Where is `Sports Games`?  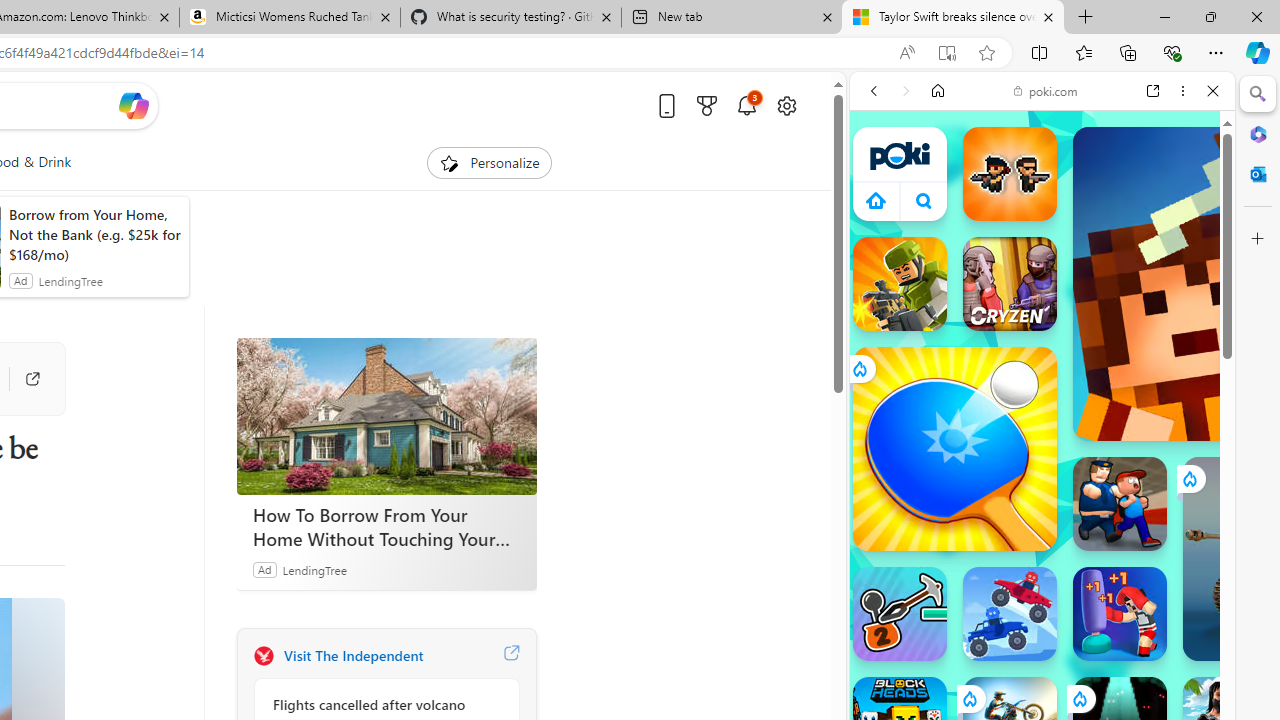
Sports Games is located at coordinates (1042, 666).